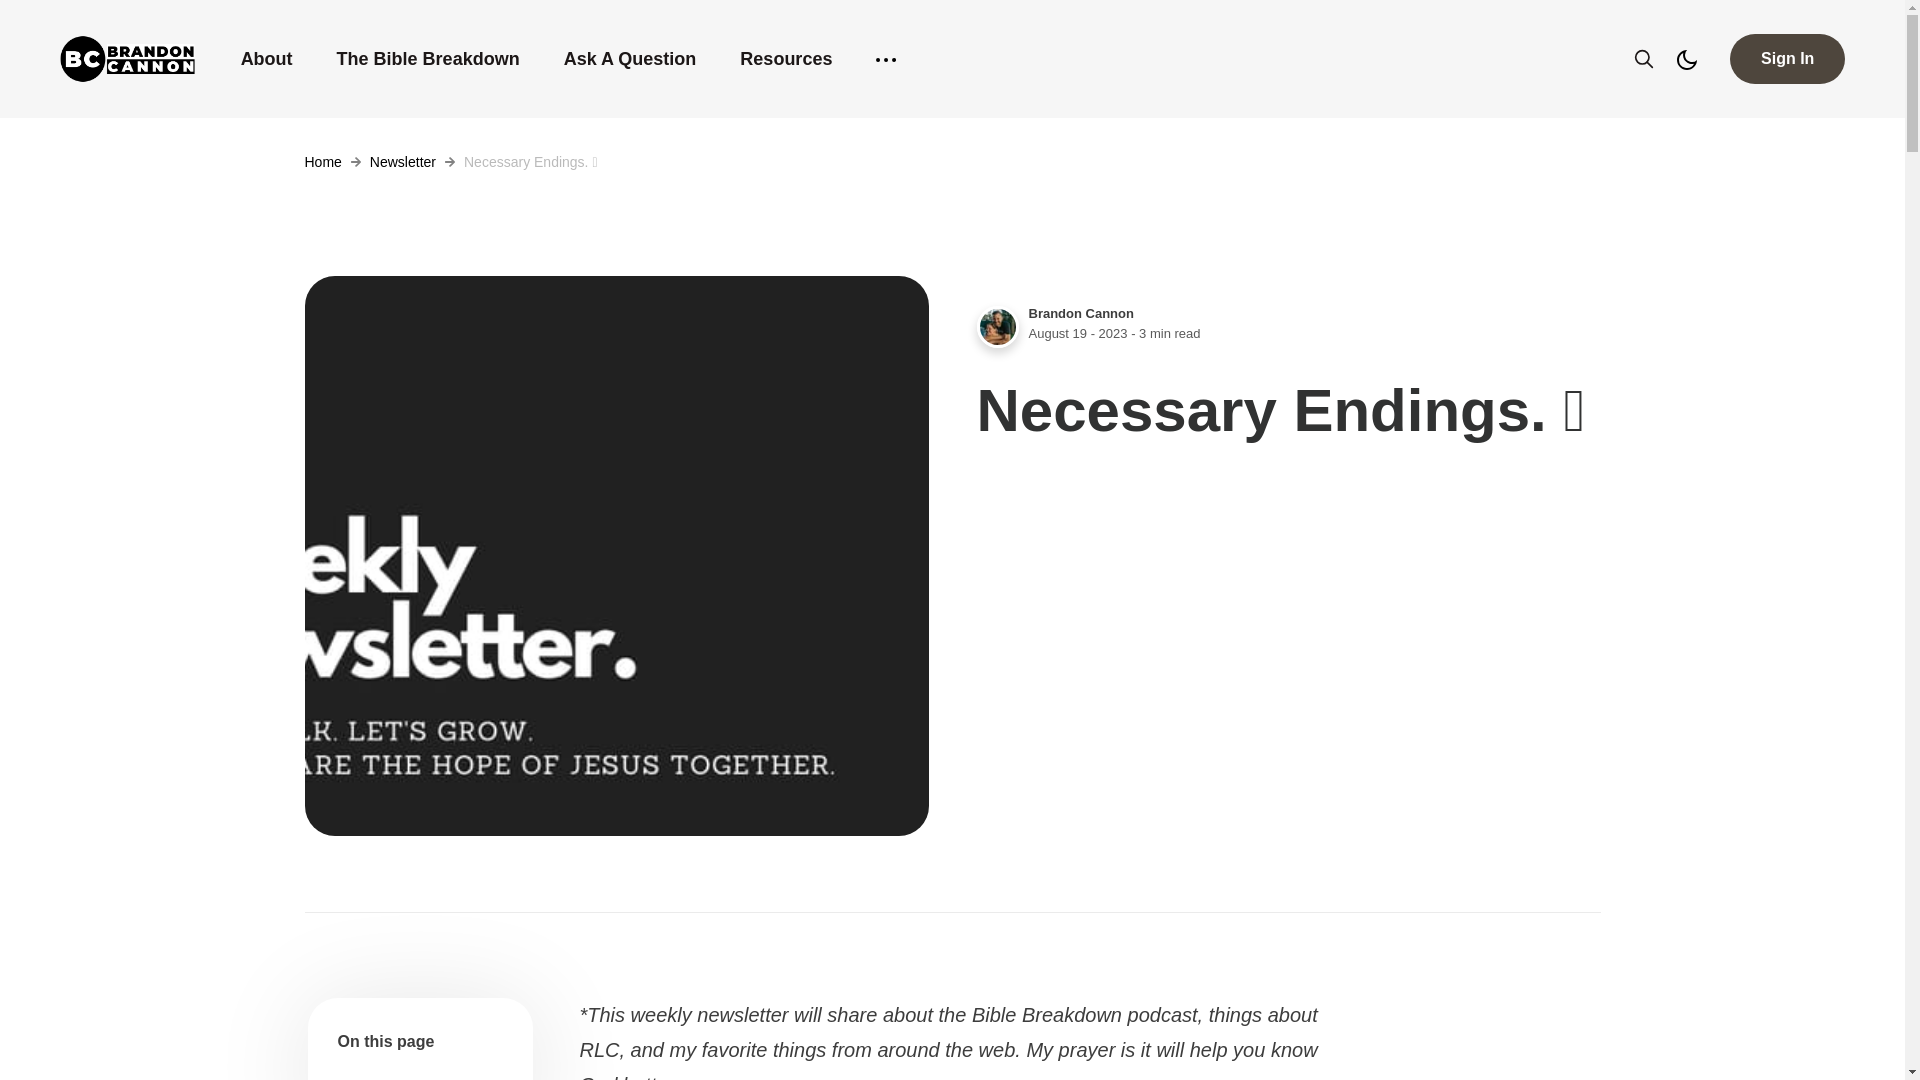  I want to click on Brandon Cannon, so click(1080, 312).